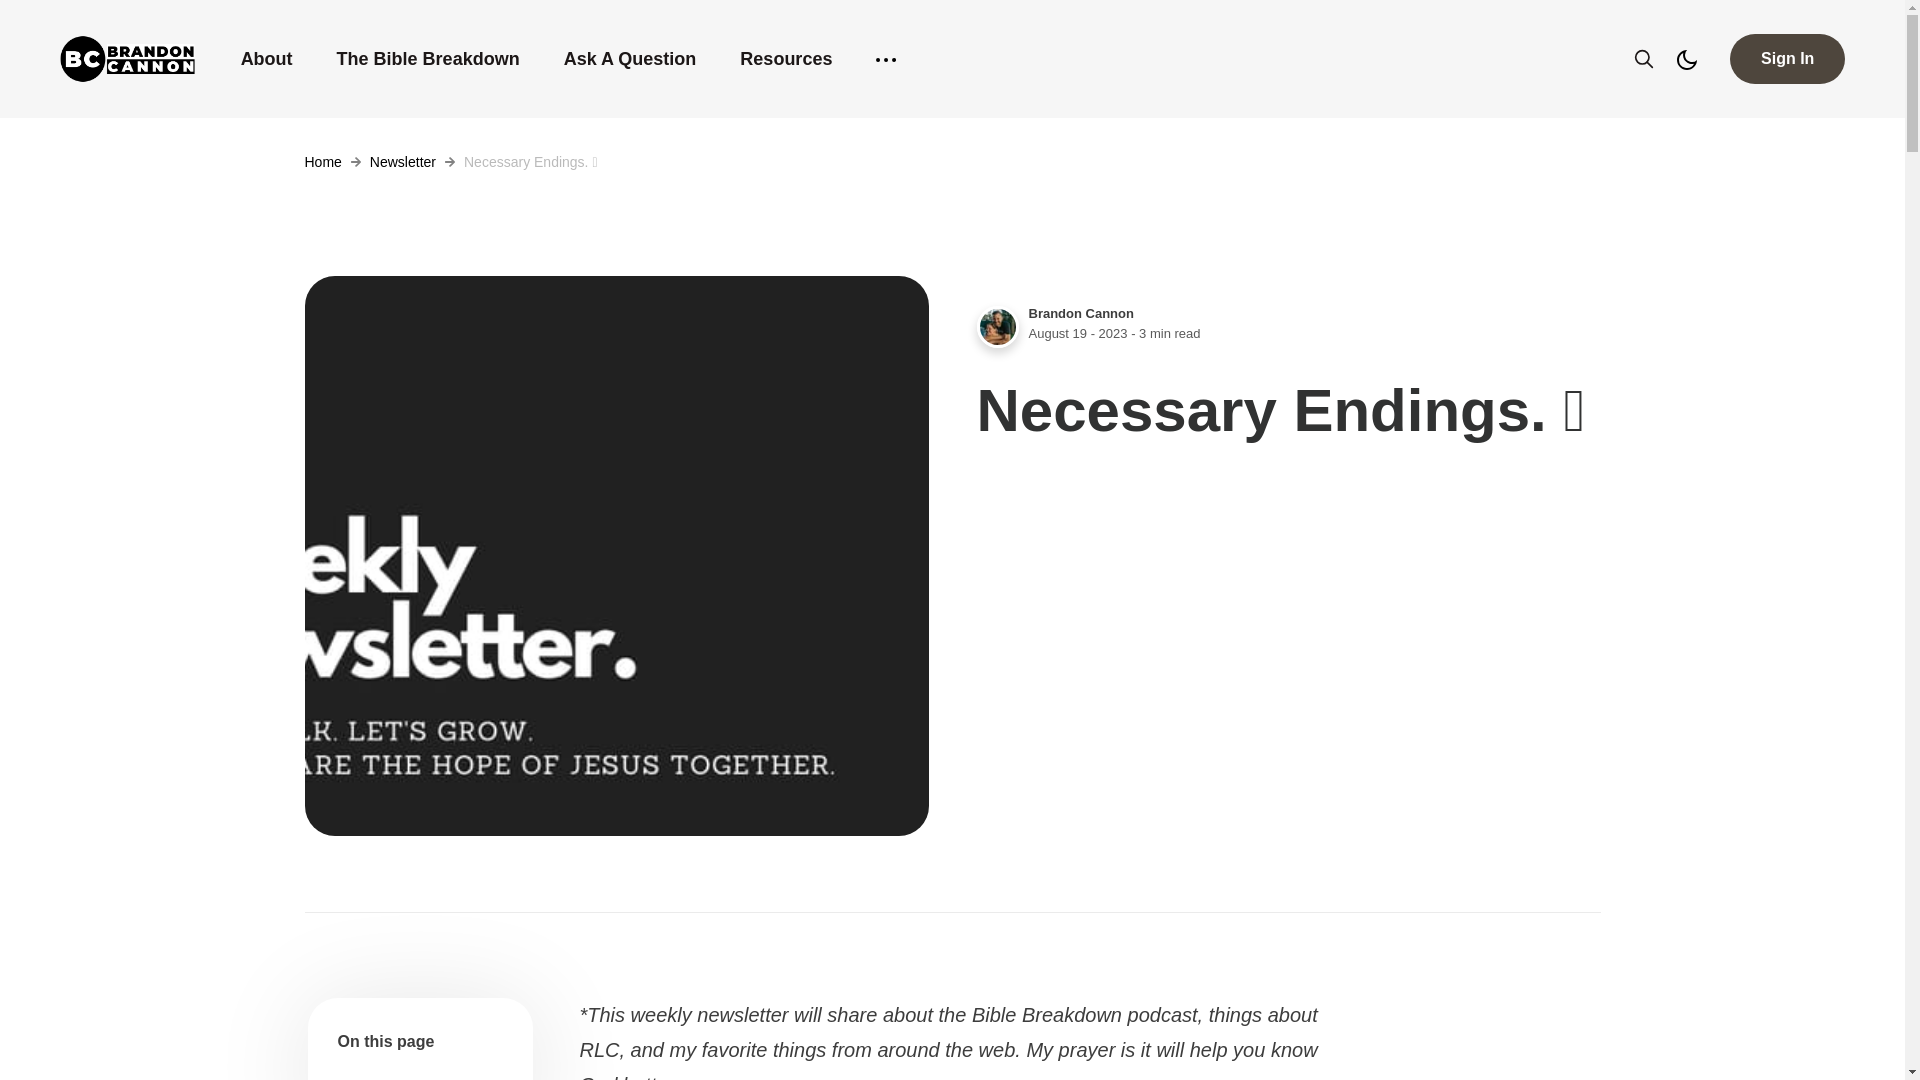  I want to click on Brandon Cannon, so click(1080, 312).